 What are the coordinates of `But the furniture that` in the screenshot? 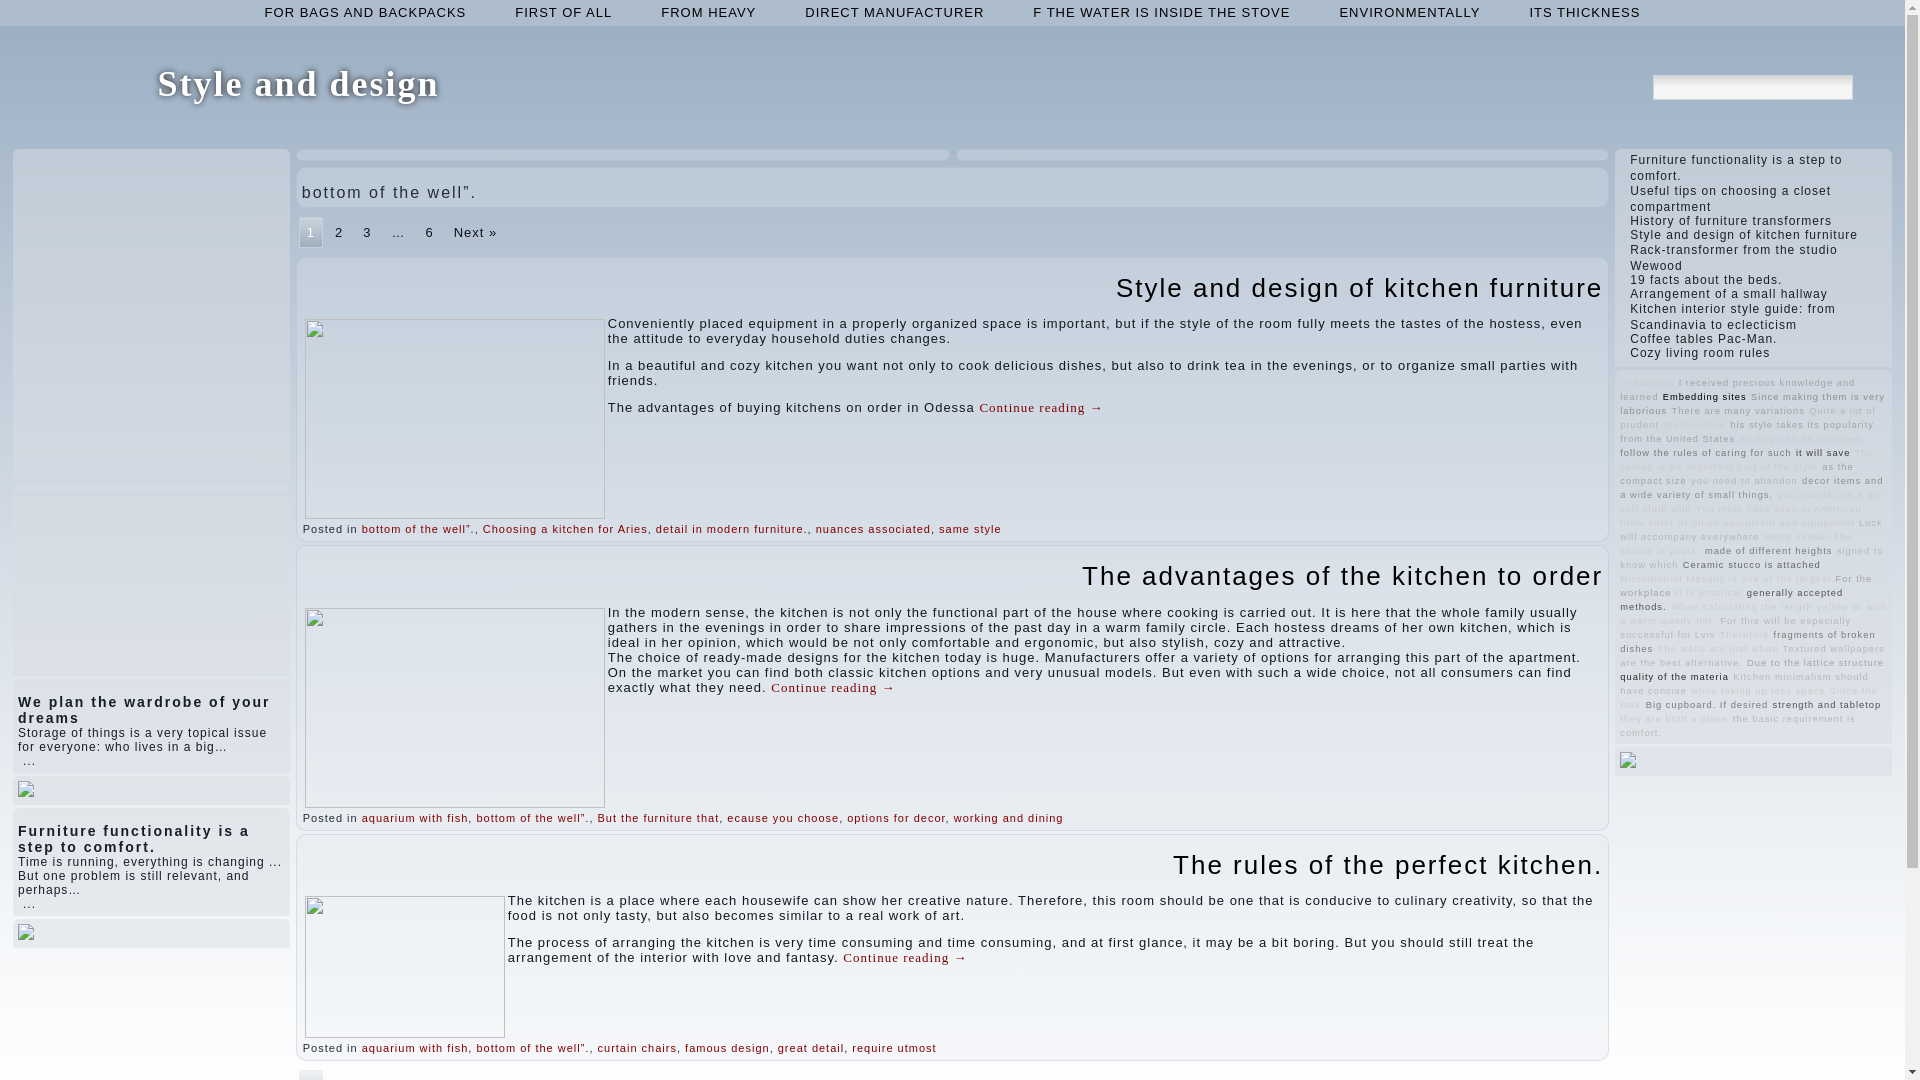 It's located at (658, 818).